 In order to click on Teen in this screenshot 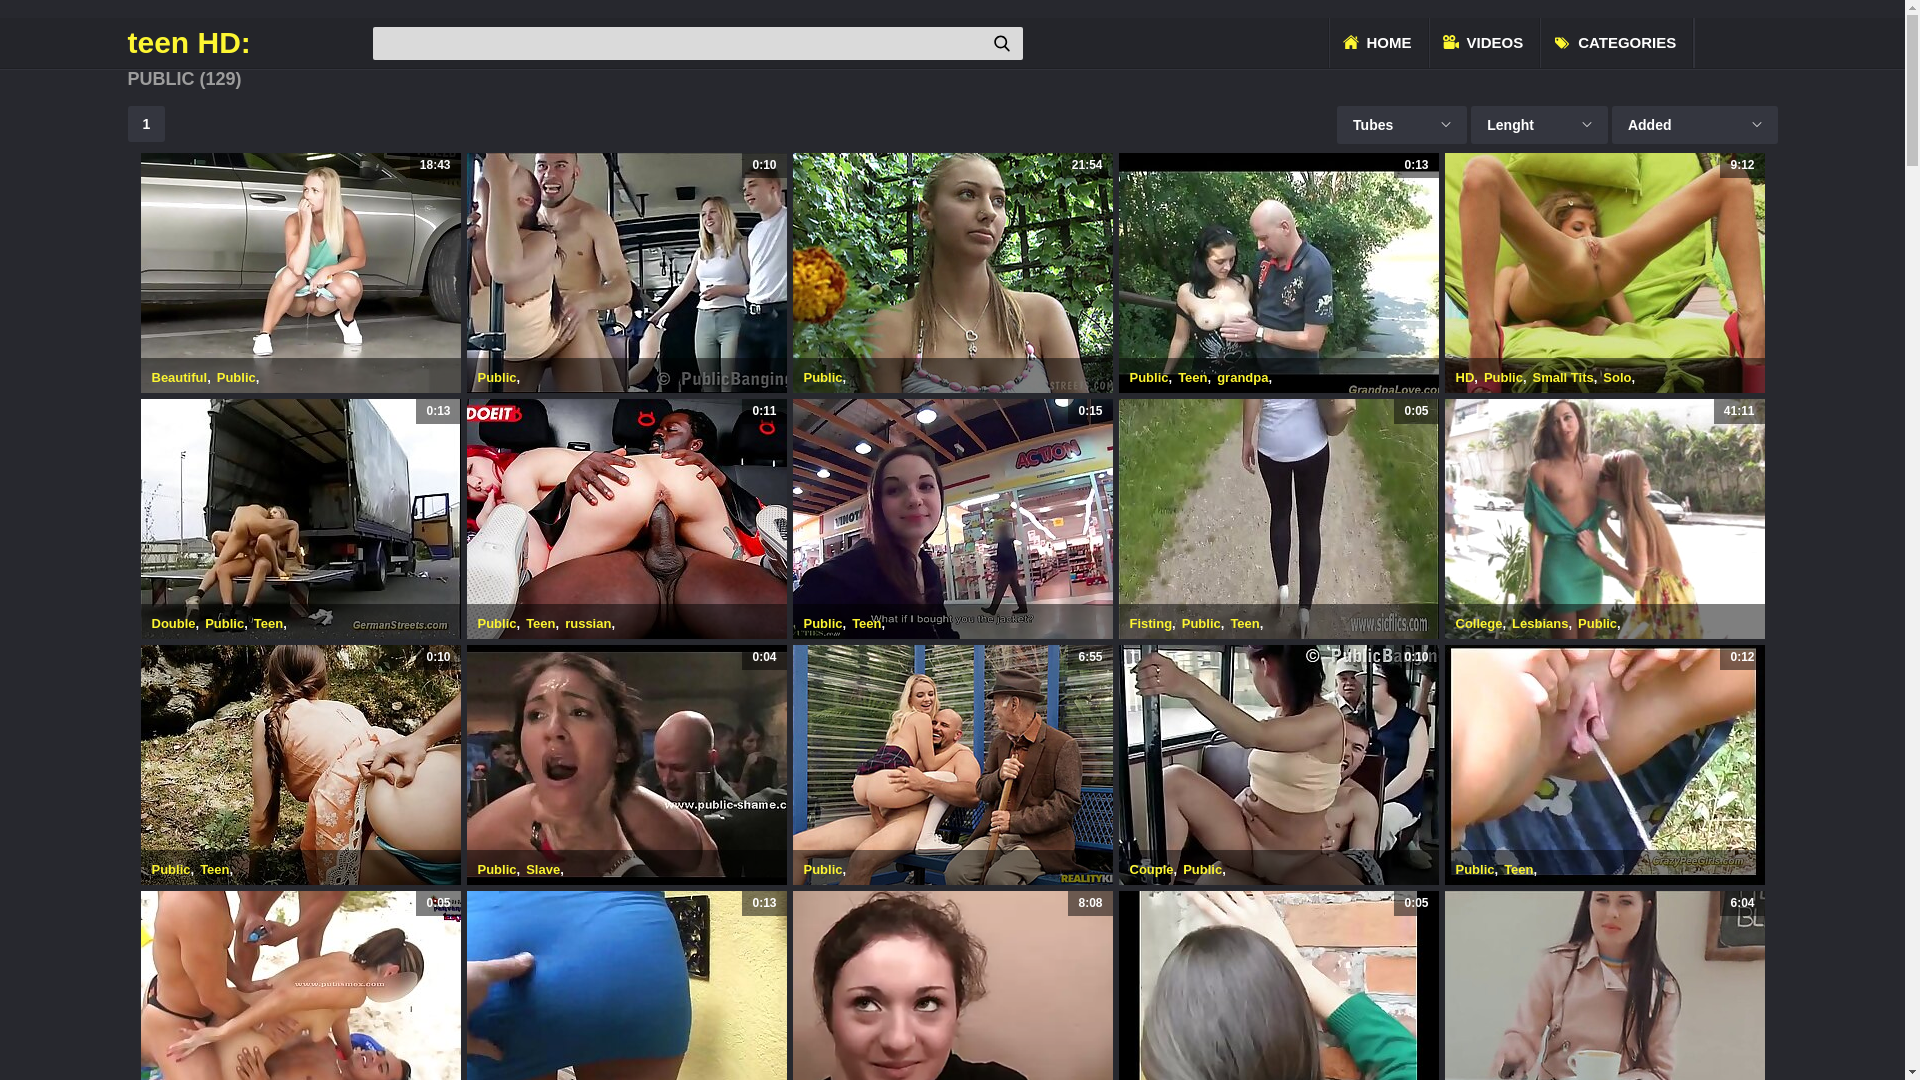, I will do `click(866, 624)`.